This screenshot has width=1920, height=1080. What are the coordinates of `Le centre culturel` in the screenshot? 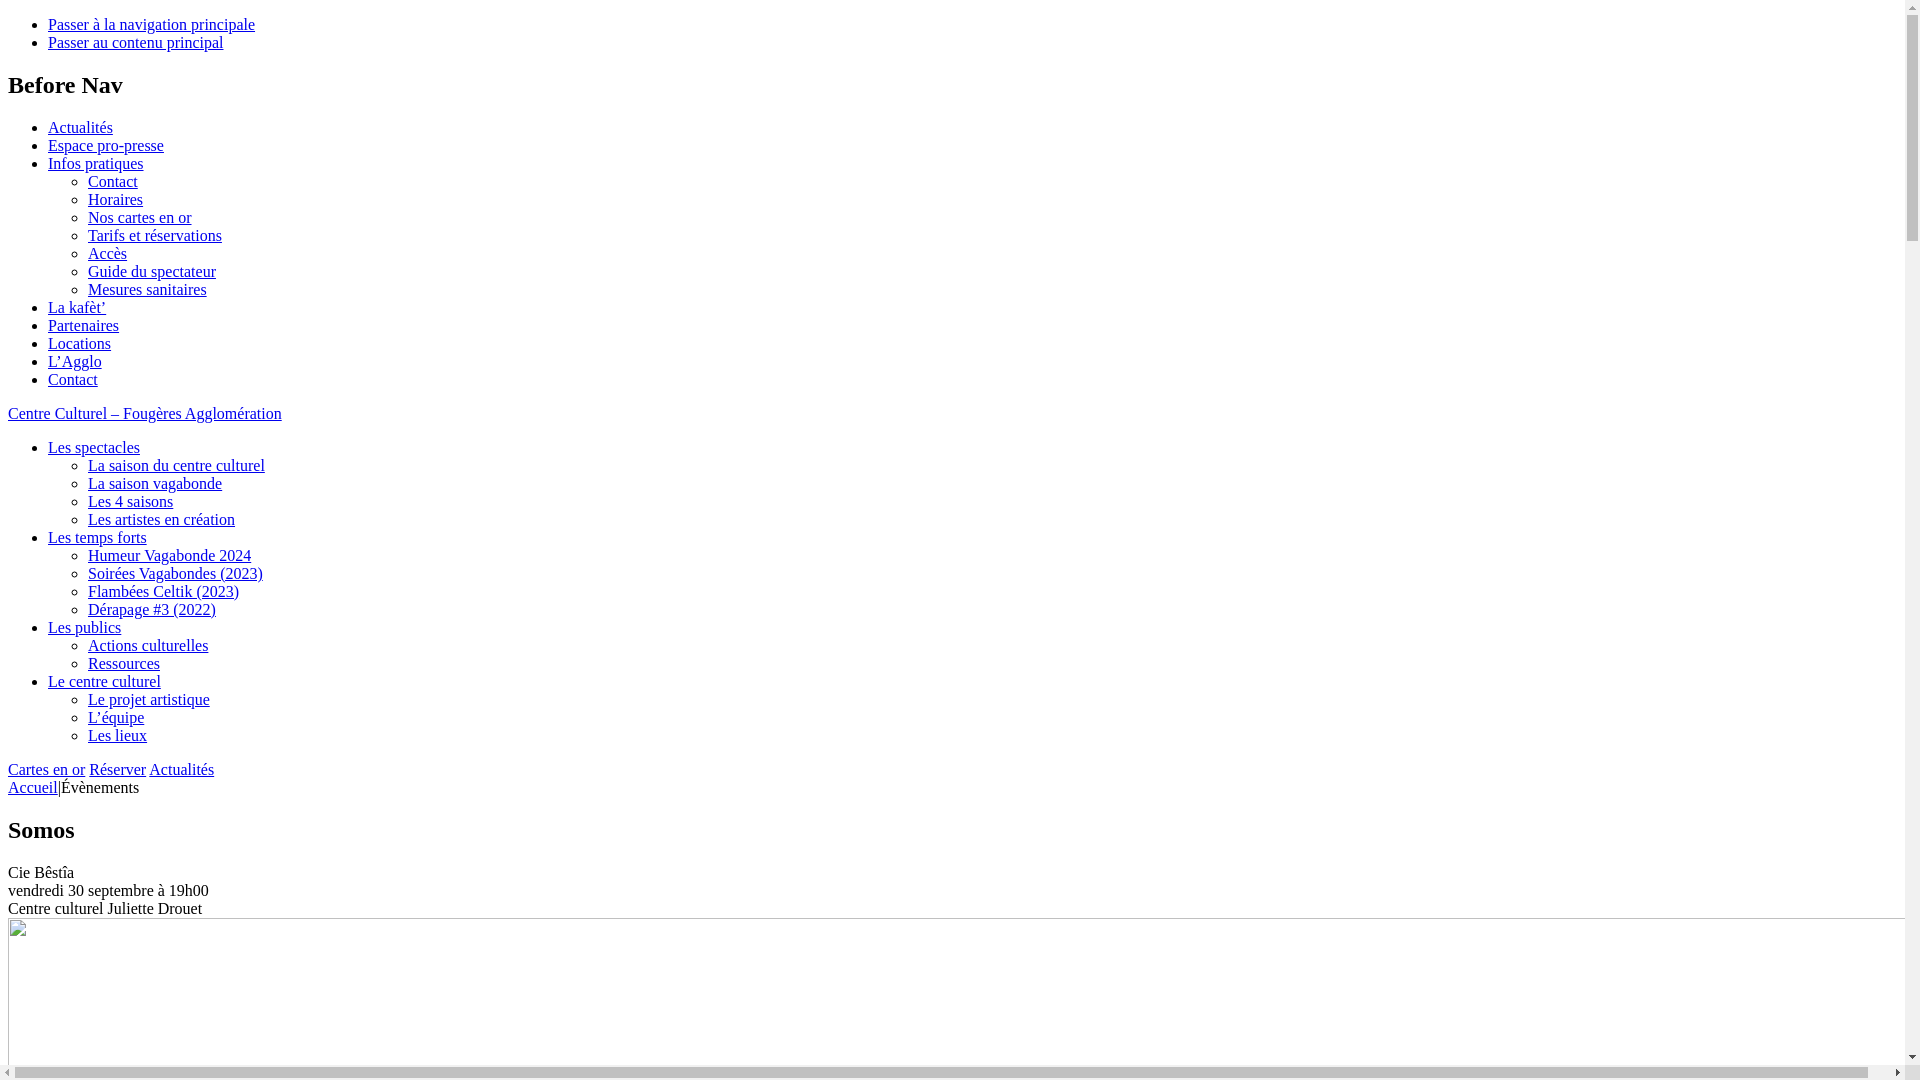 It's located at (104, 682).